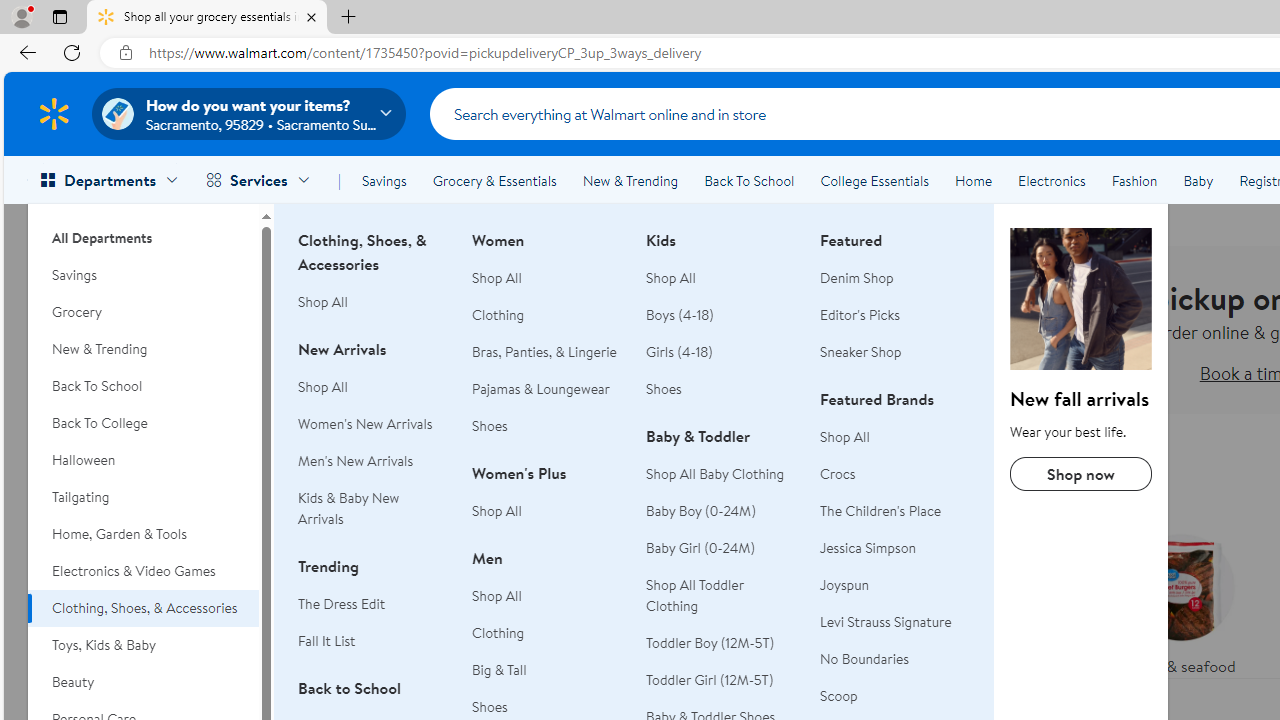 This screenshot has height=720, width=1280. I want to click on Pajamas & Loungewear, so click(541, 388).